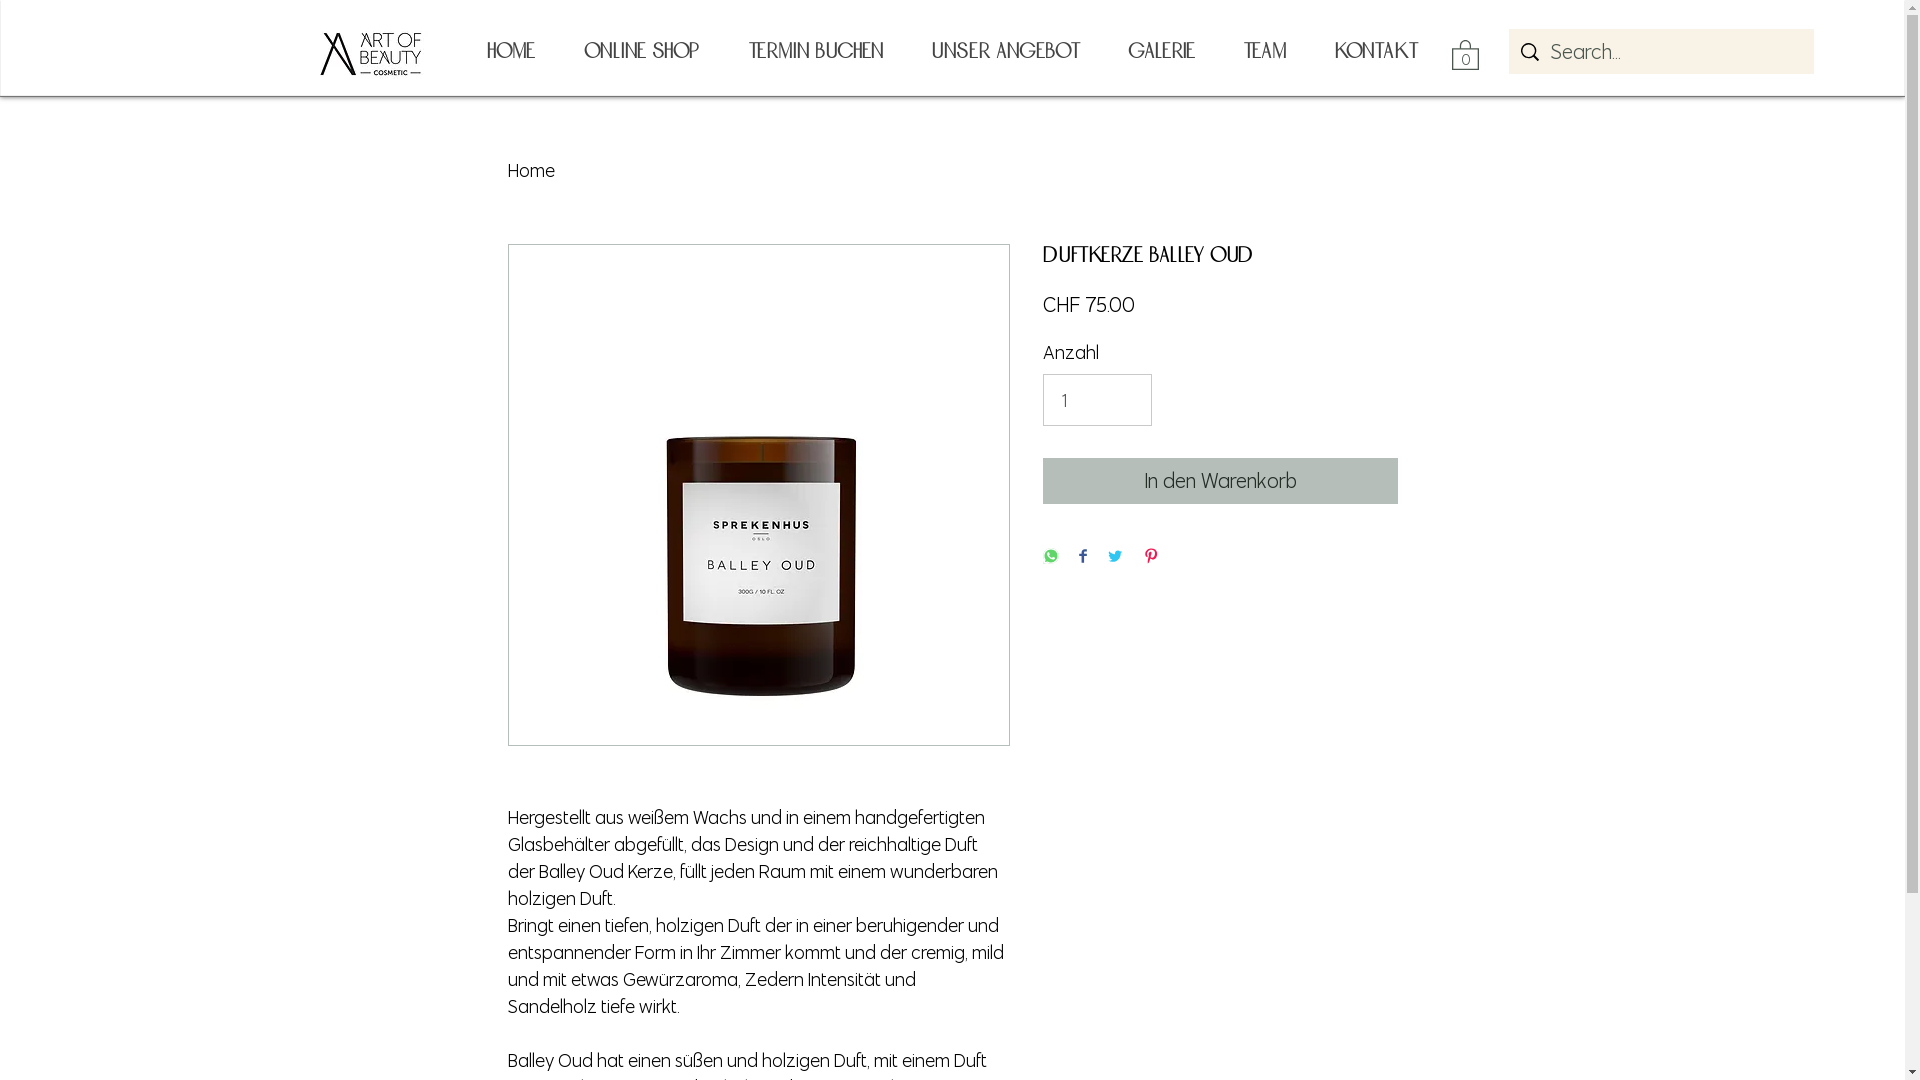 The width and height of the screenshot is (1920, 1080). What do you see at coordinates (1220, 481) in the screenshot?
I see `In den Warenkorb` at bounding box center [1220, 481].